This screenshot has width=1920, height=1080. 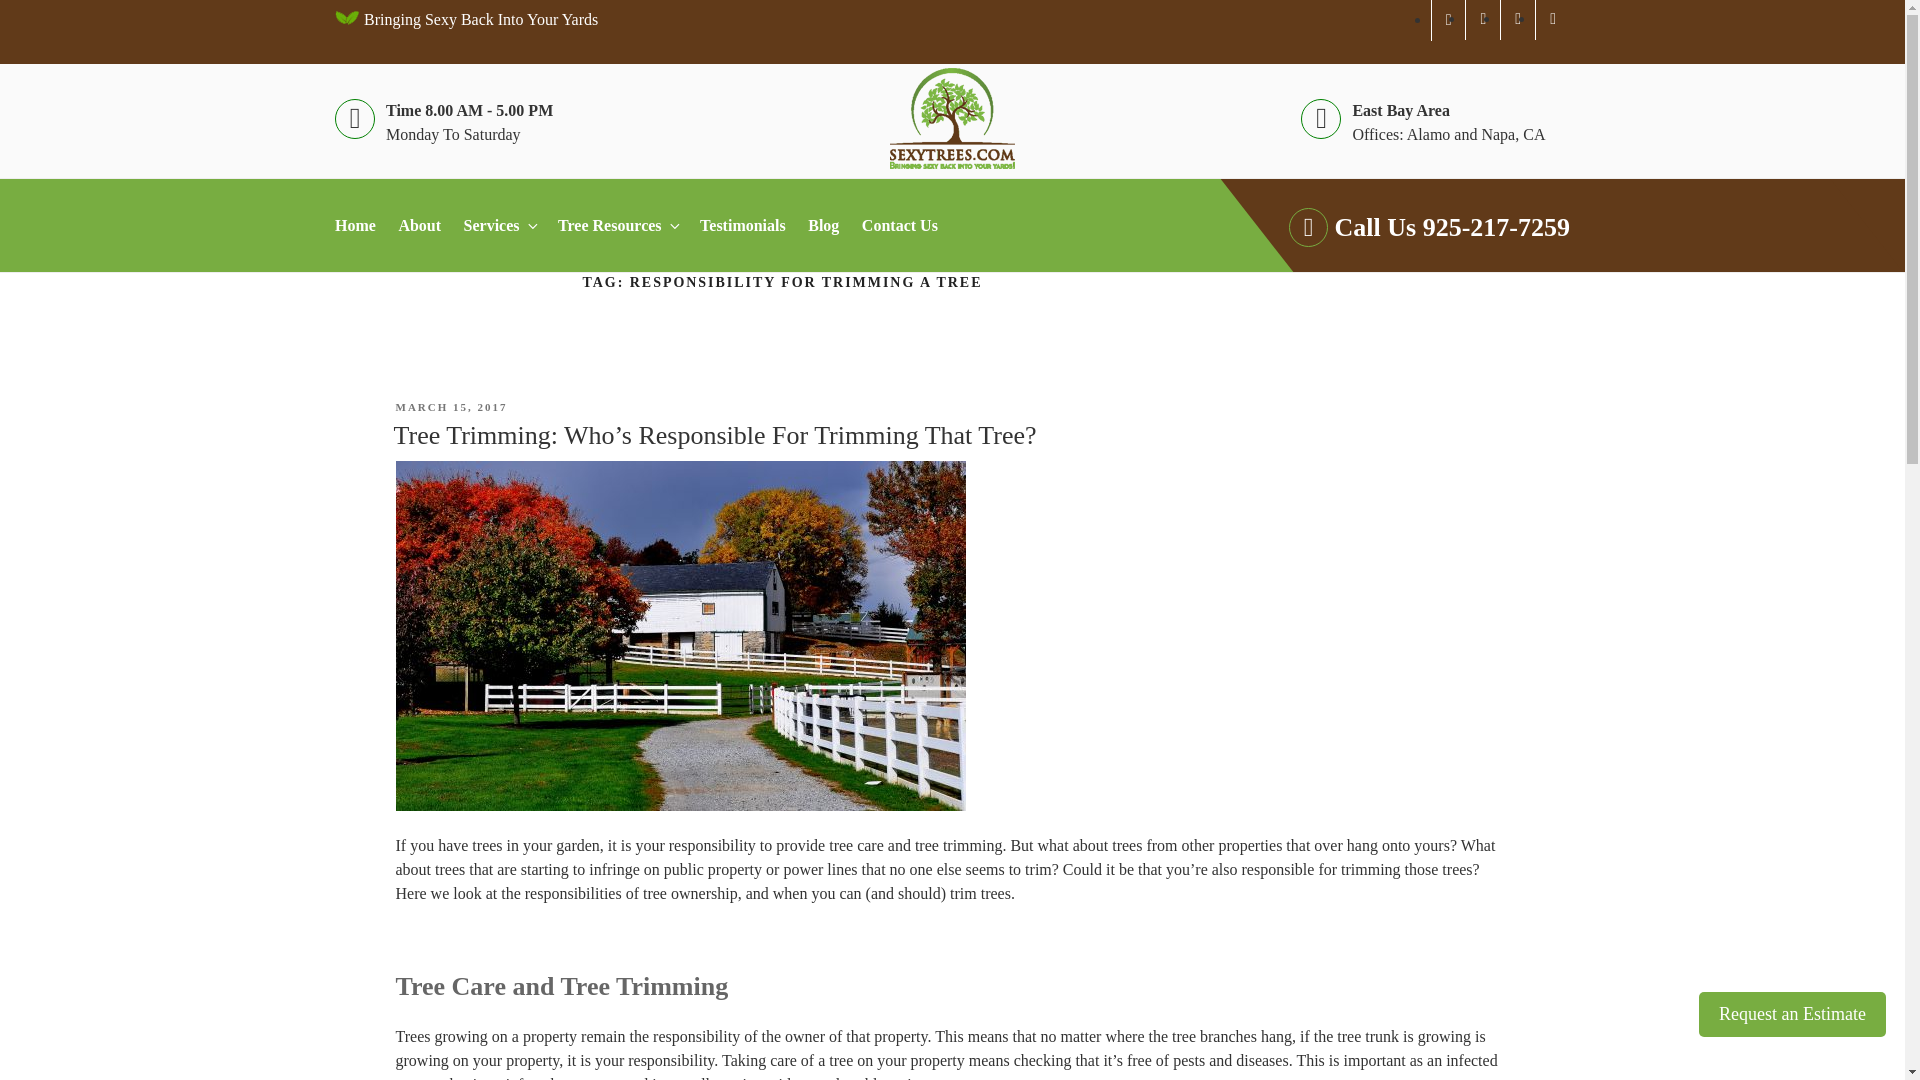 I want to click on MARCH 15, 2017, so click(x=452, y=406).